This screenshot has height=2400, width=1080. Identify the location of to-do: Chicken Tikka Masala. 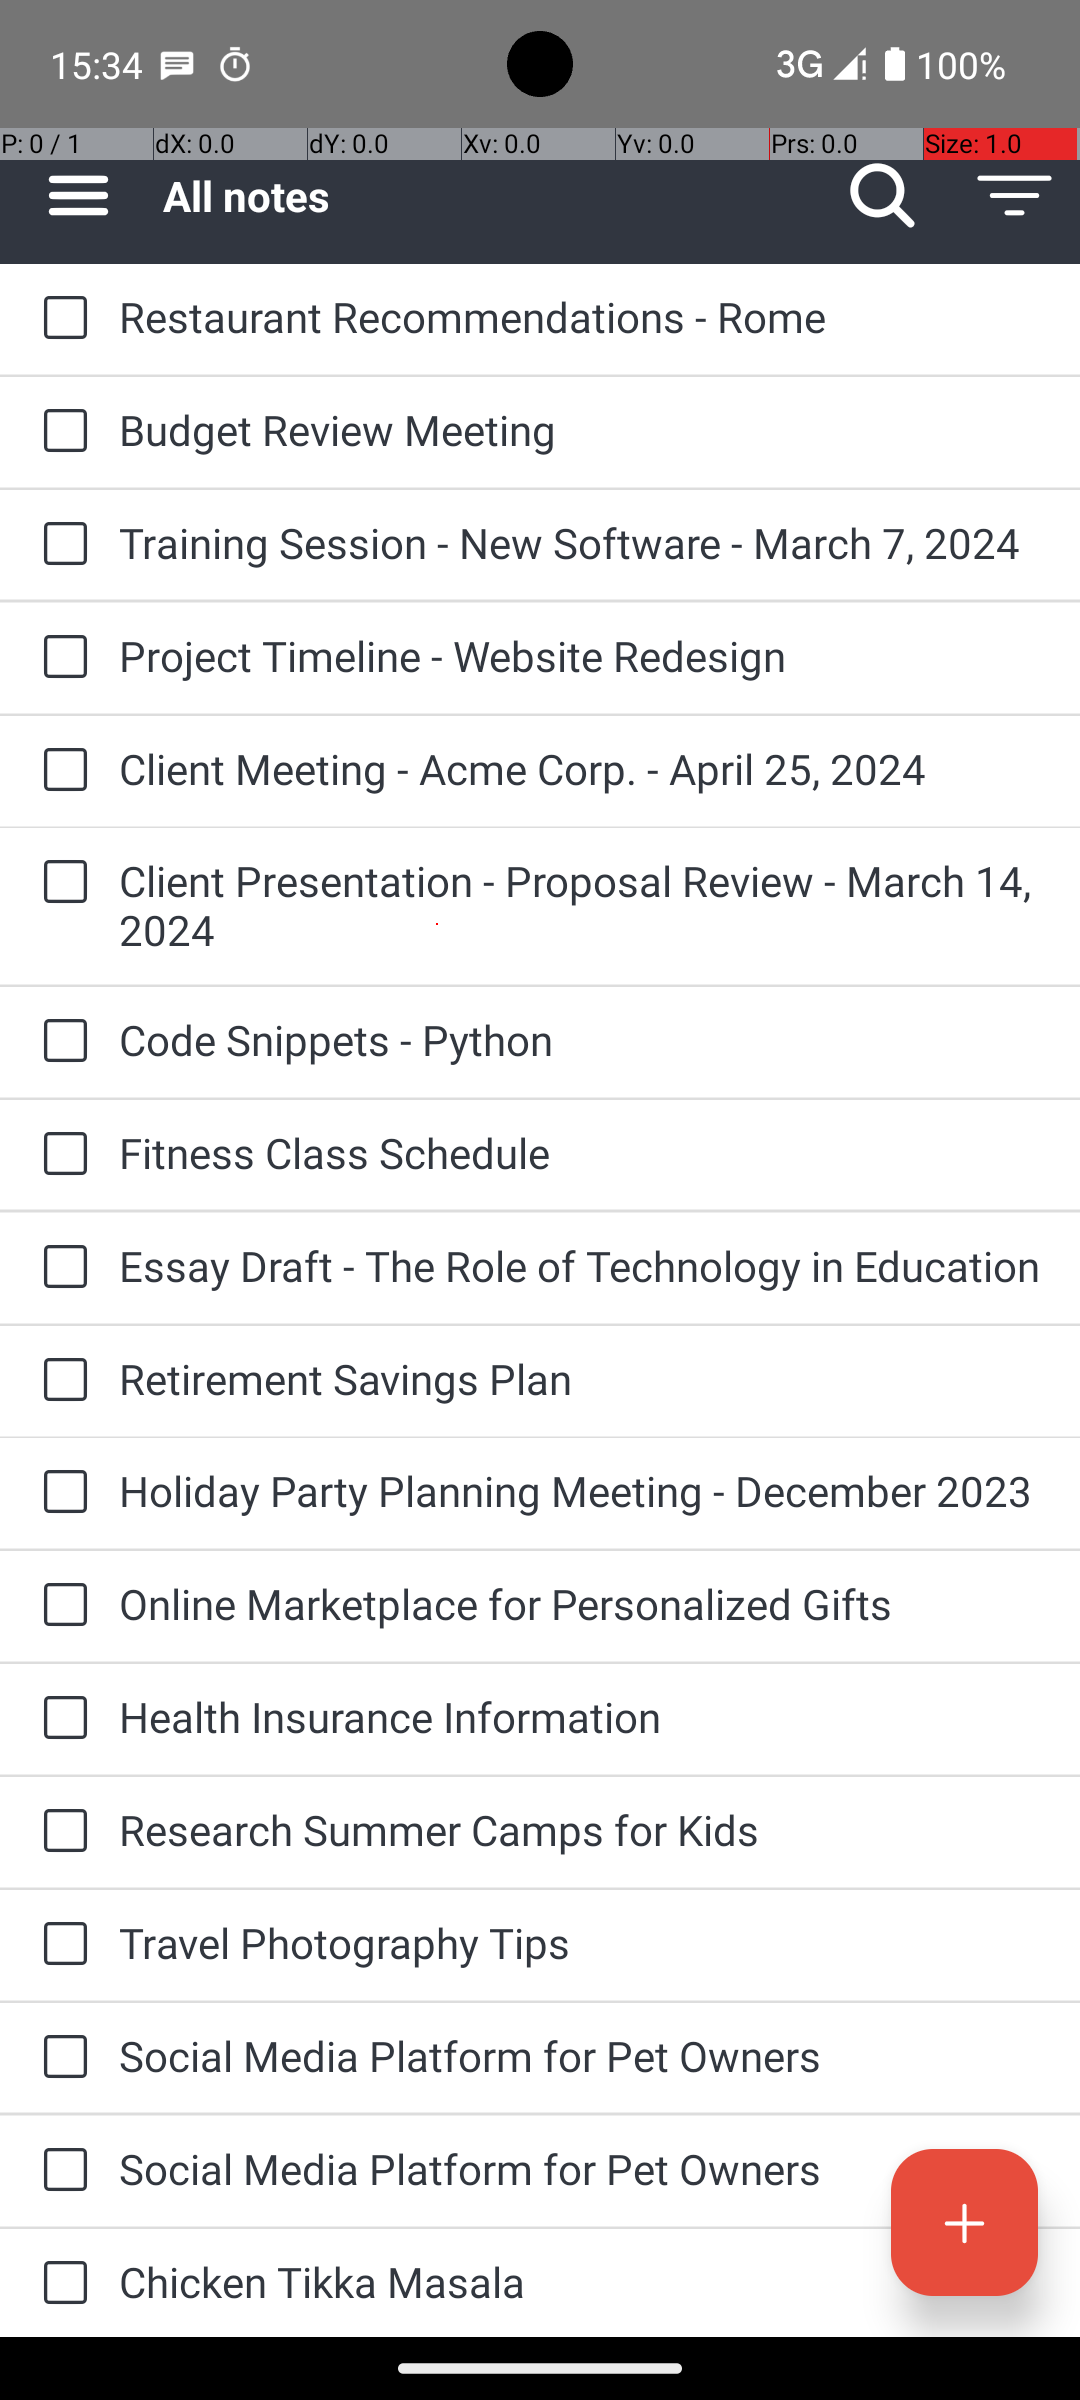
(60, 2283).